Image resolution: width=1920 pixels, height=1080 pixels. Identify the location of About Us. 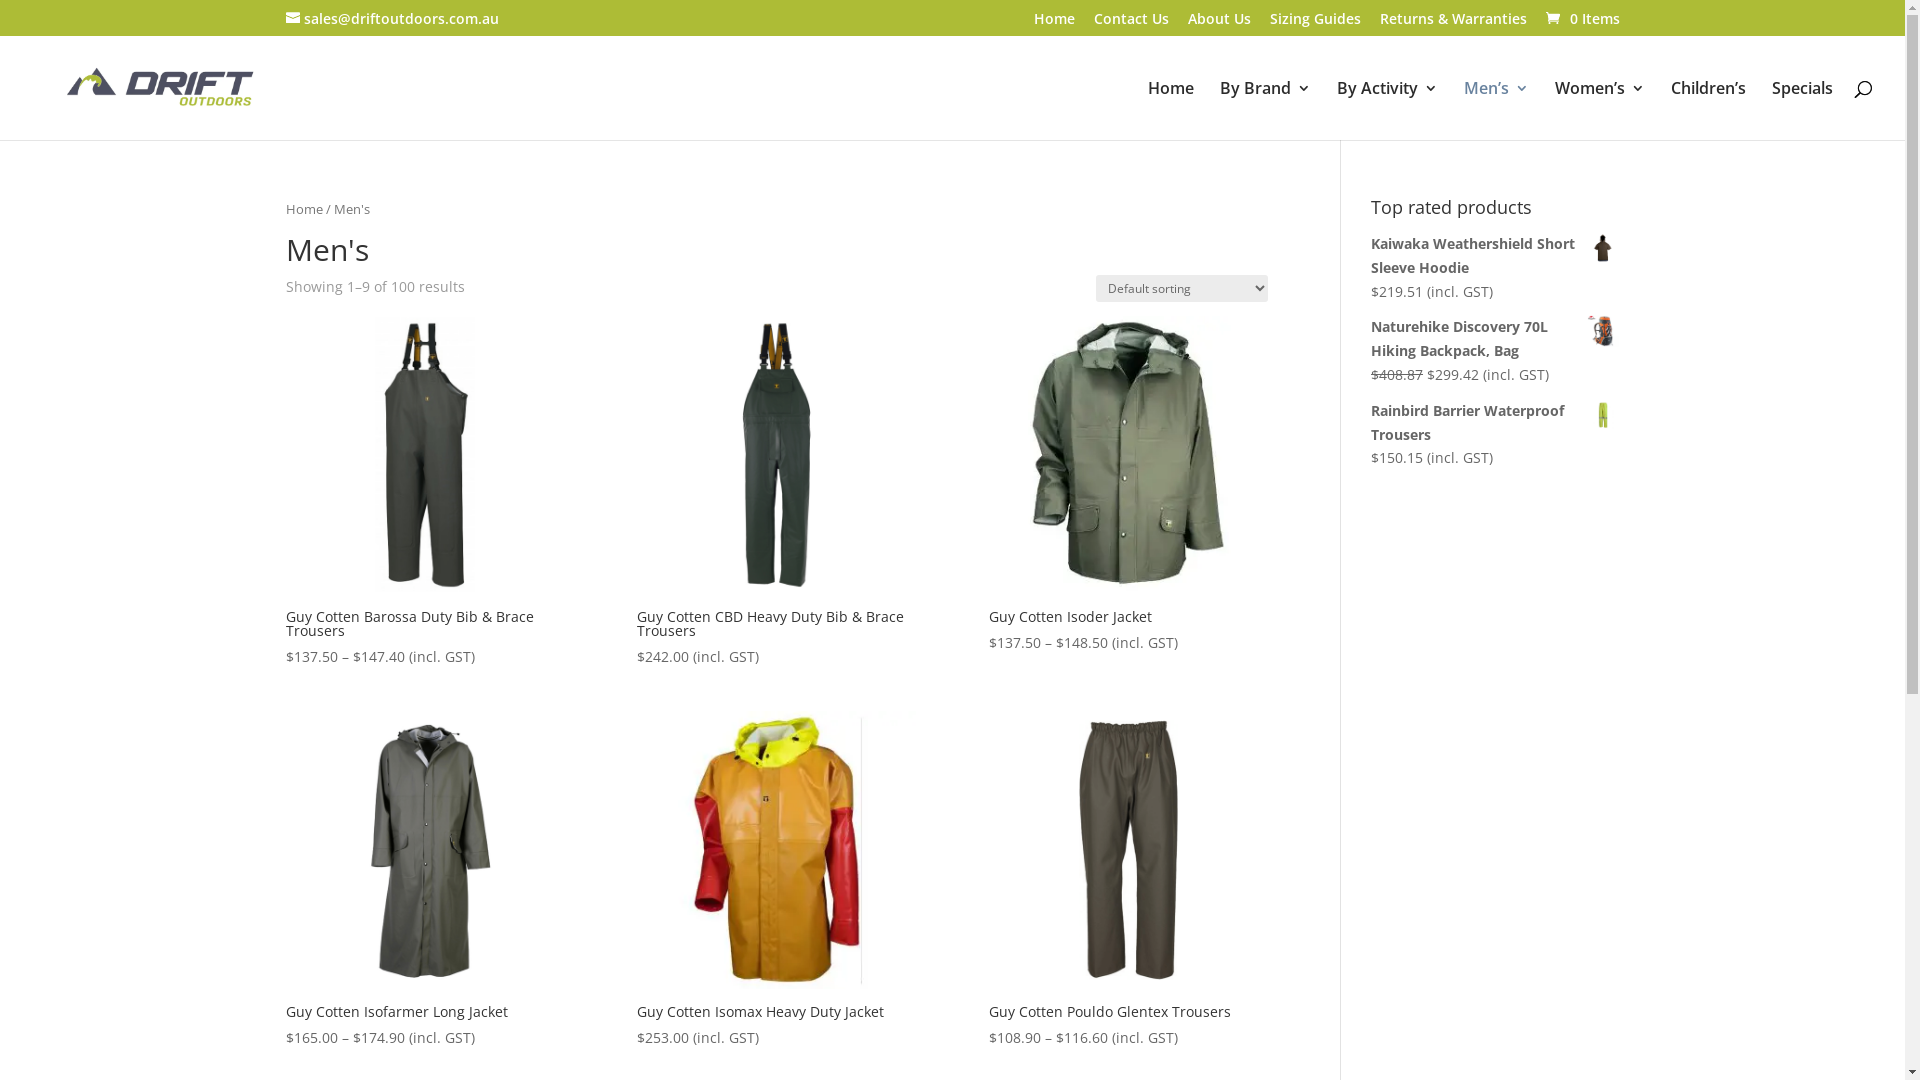
(1220, 24).